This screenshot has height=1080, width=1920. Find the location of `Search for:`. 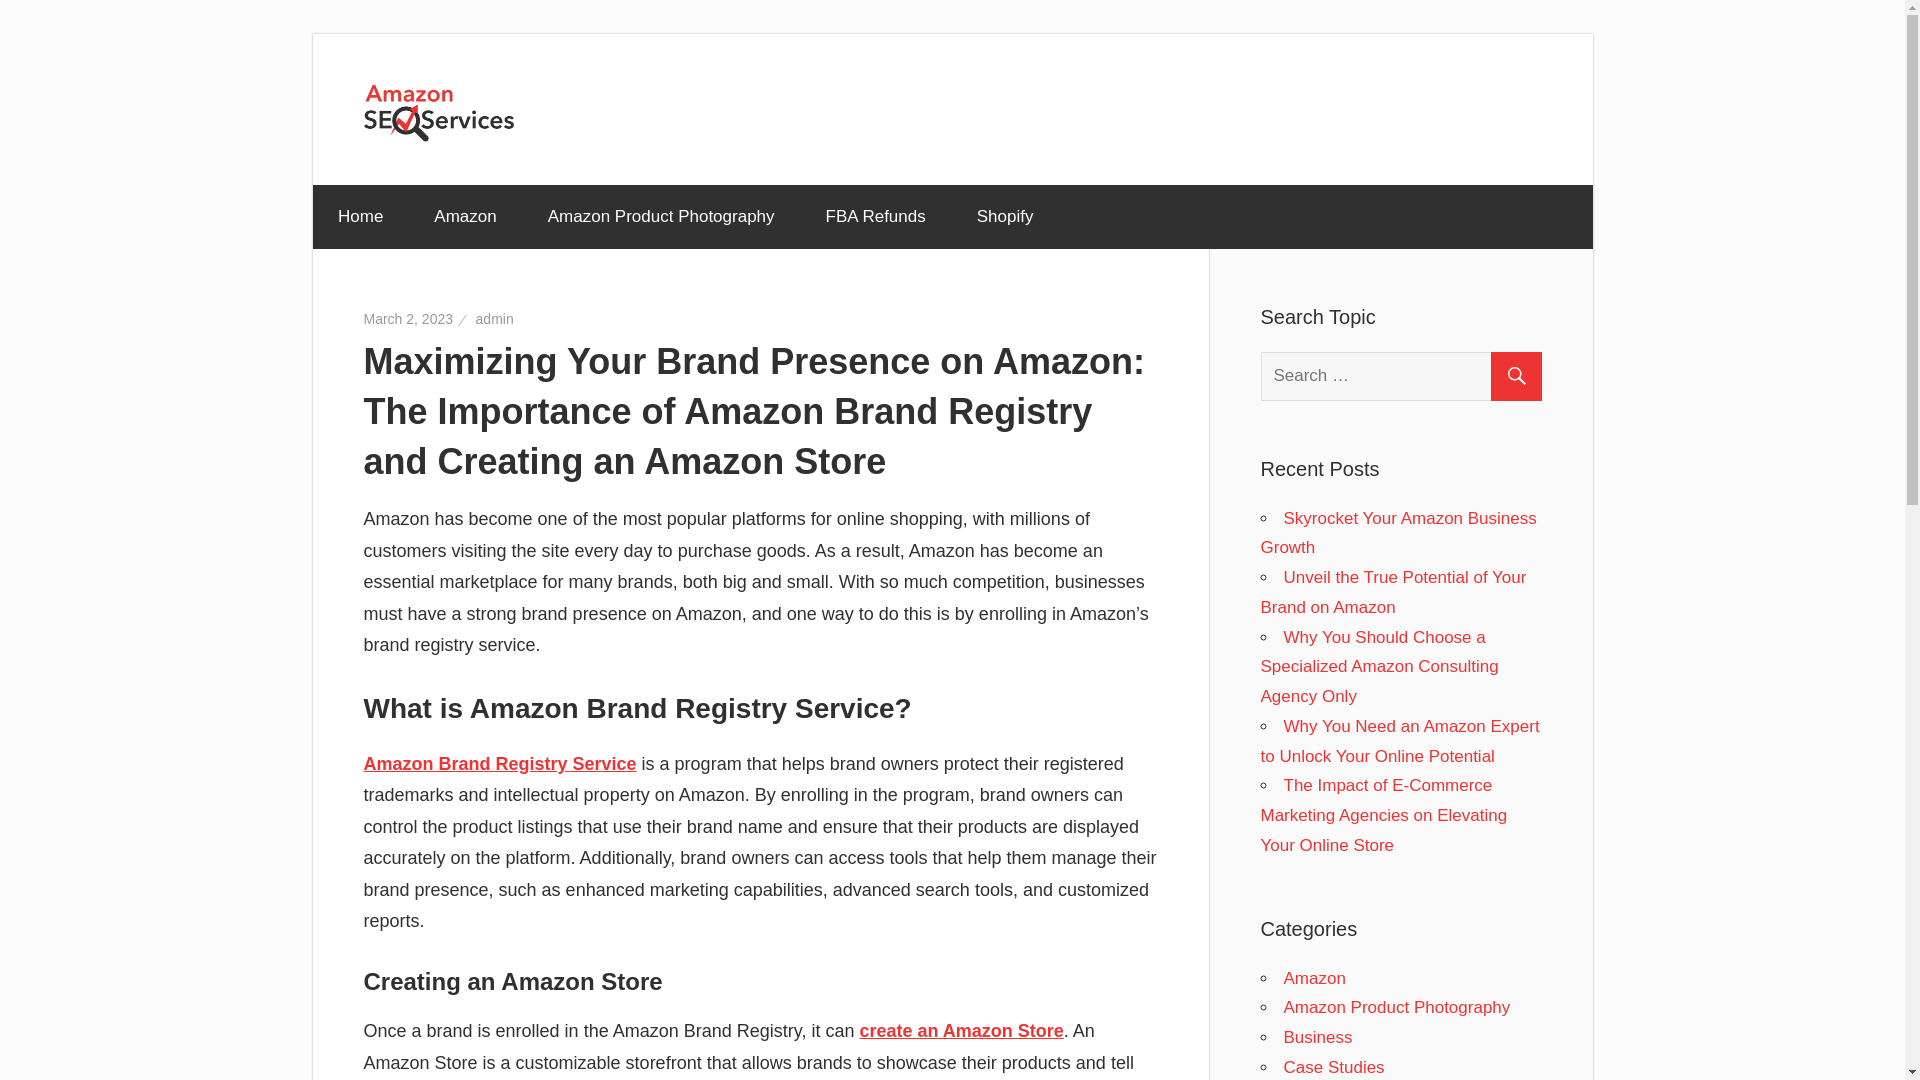

Search for: is located at coordinates (1409, 376).